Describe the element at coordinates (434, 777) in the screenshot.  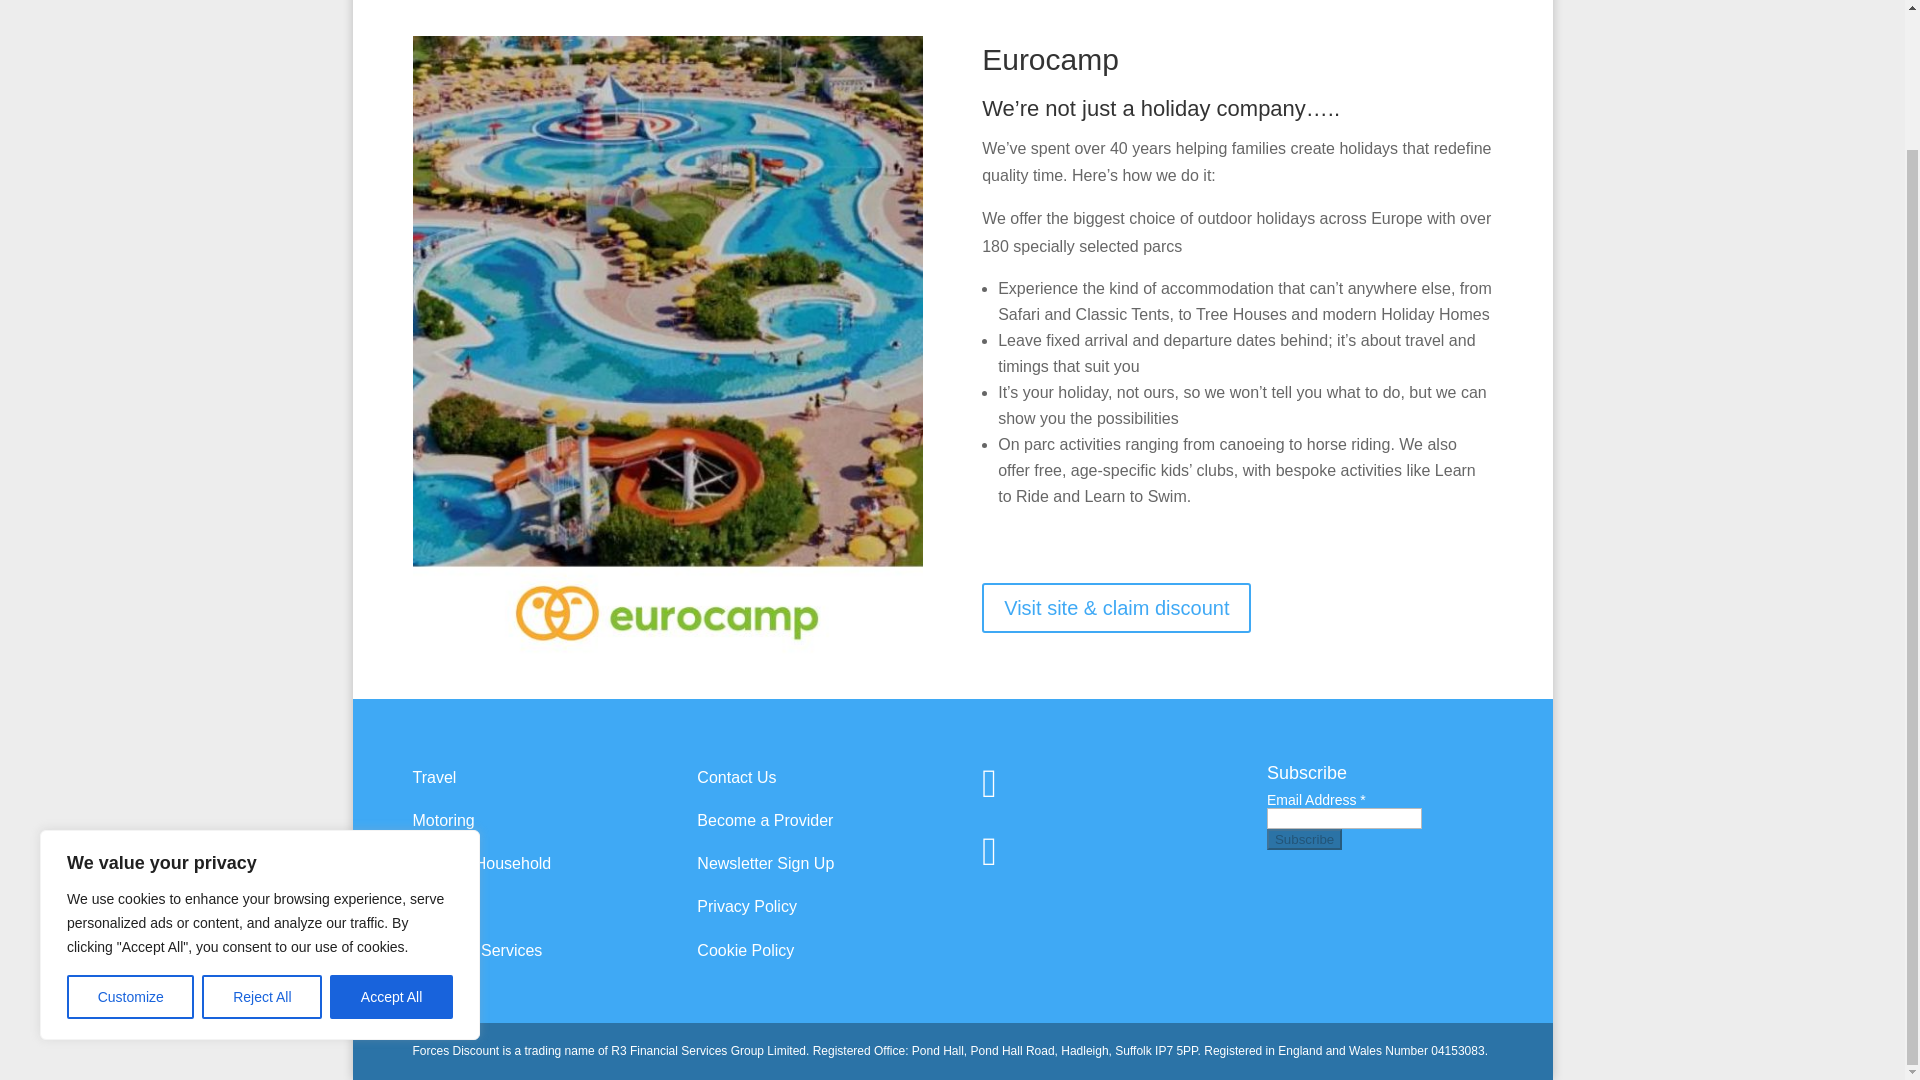
I see `Travel` at that location.